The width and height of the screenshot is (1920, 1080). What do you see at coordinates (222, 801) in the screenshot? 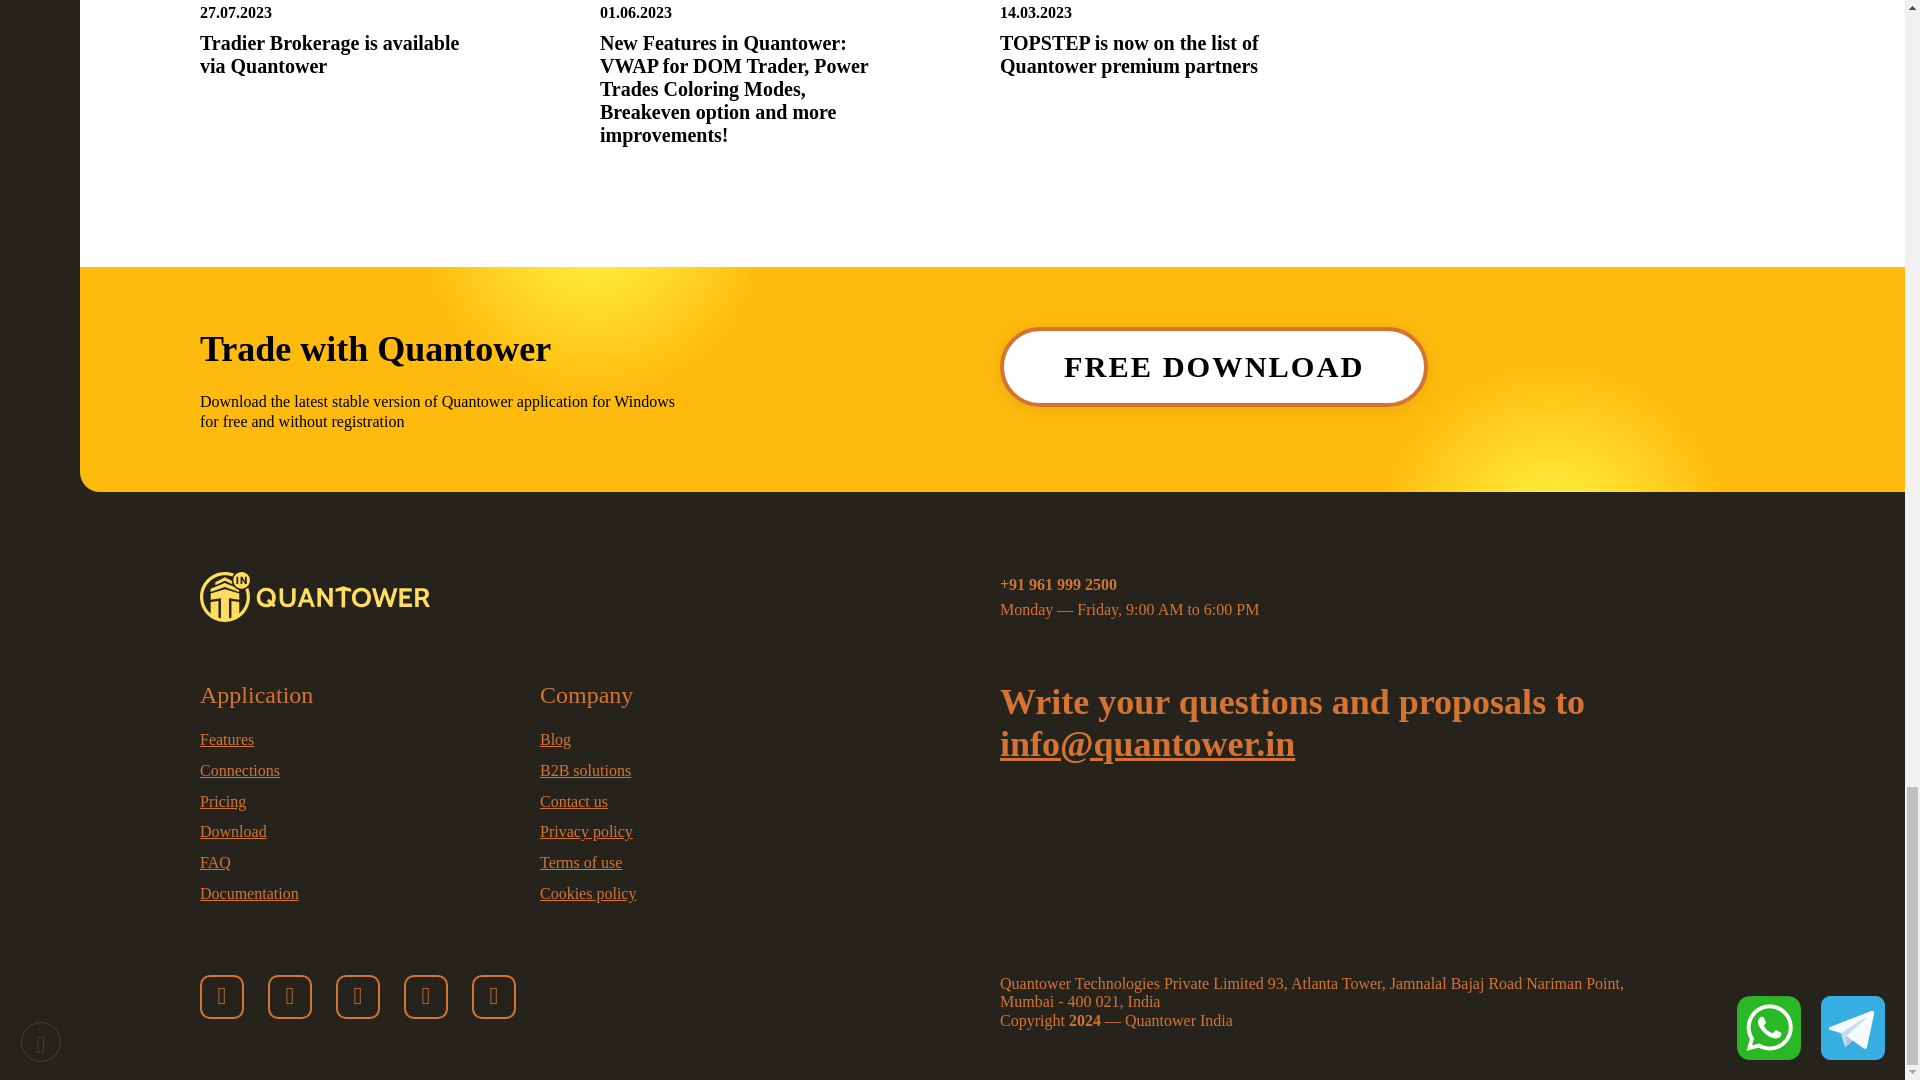
I see `Blog` at bounding box center [222, 801].